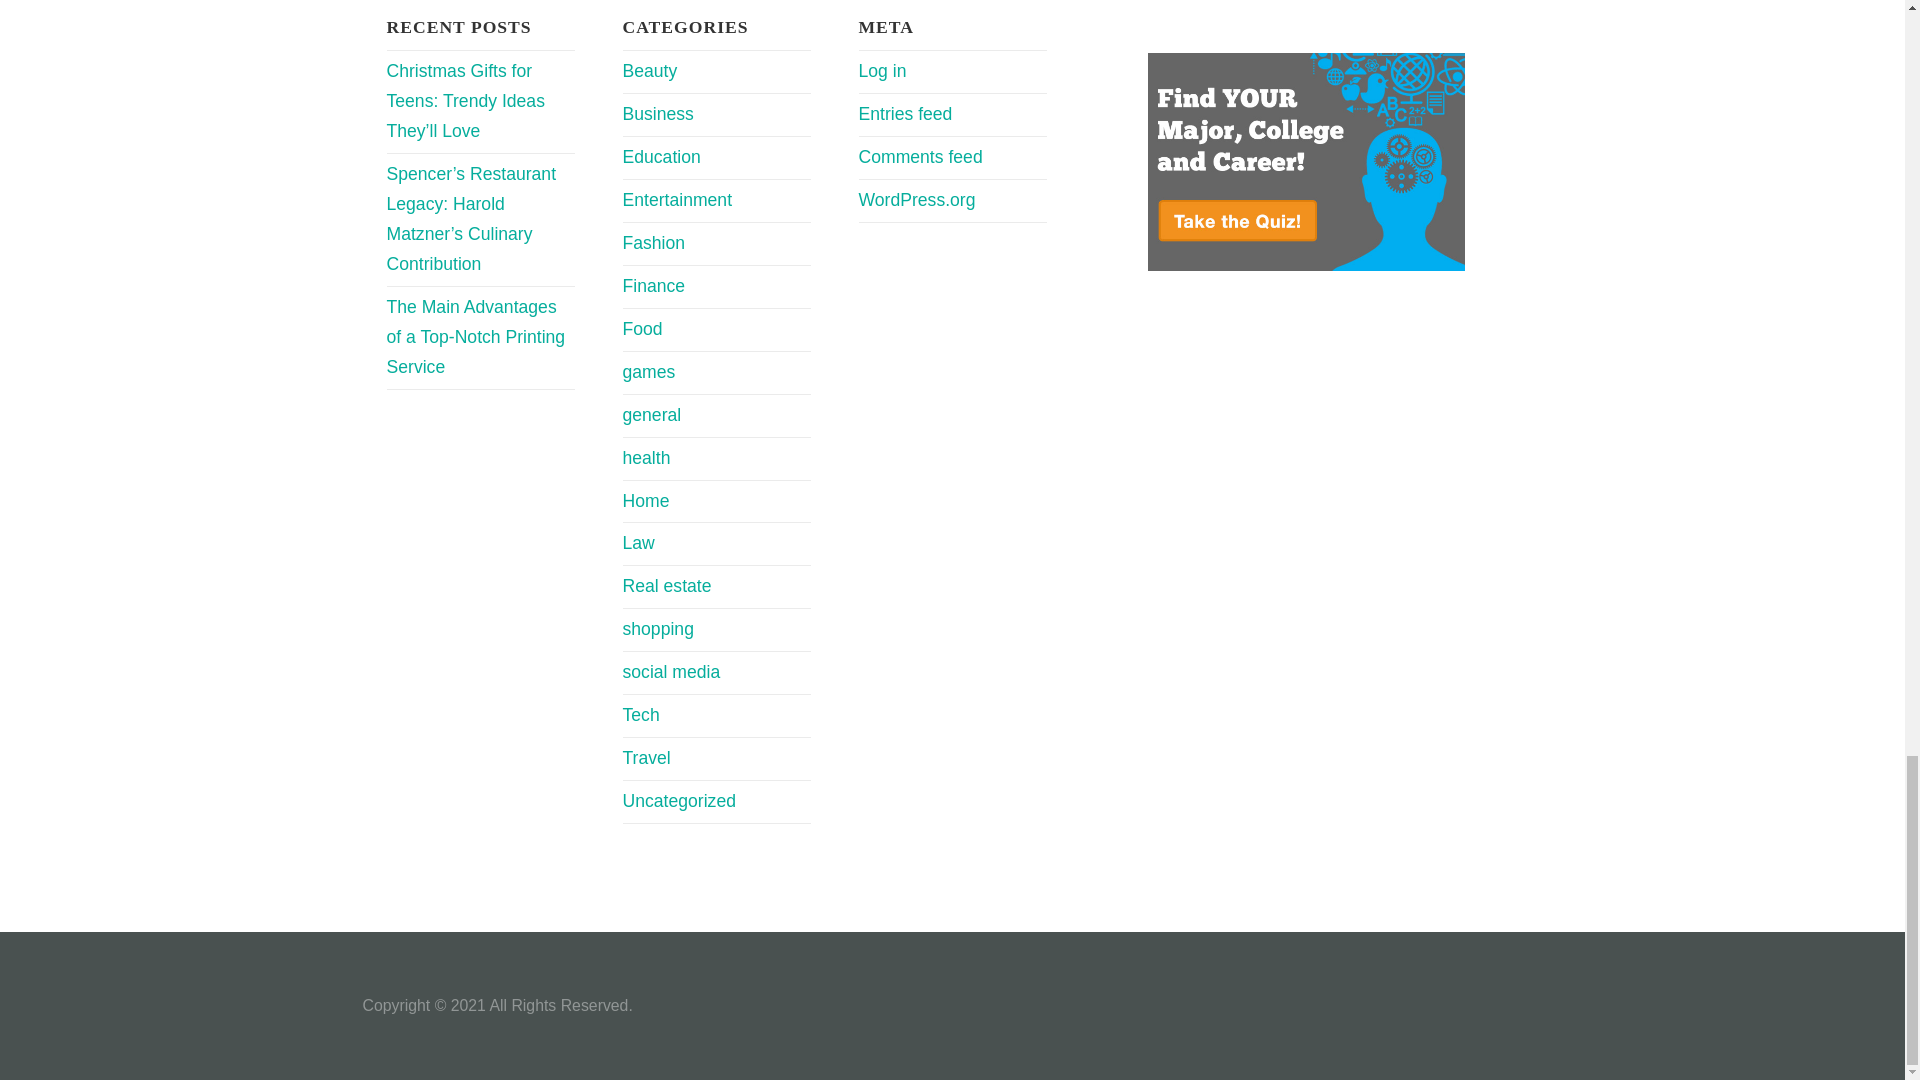 This screenshot has width=1920, height=1080. Describe the element at coordinates (638, 542) in the screenshot. I see `Law` at that location.